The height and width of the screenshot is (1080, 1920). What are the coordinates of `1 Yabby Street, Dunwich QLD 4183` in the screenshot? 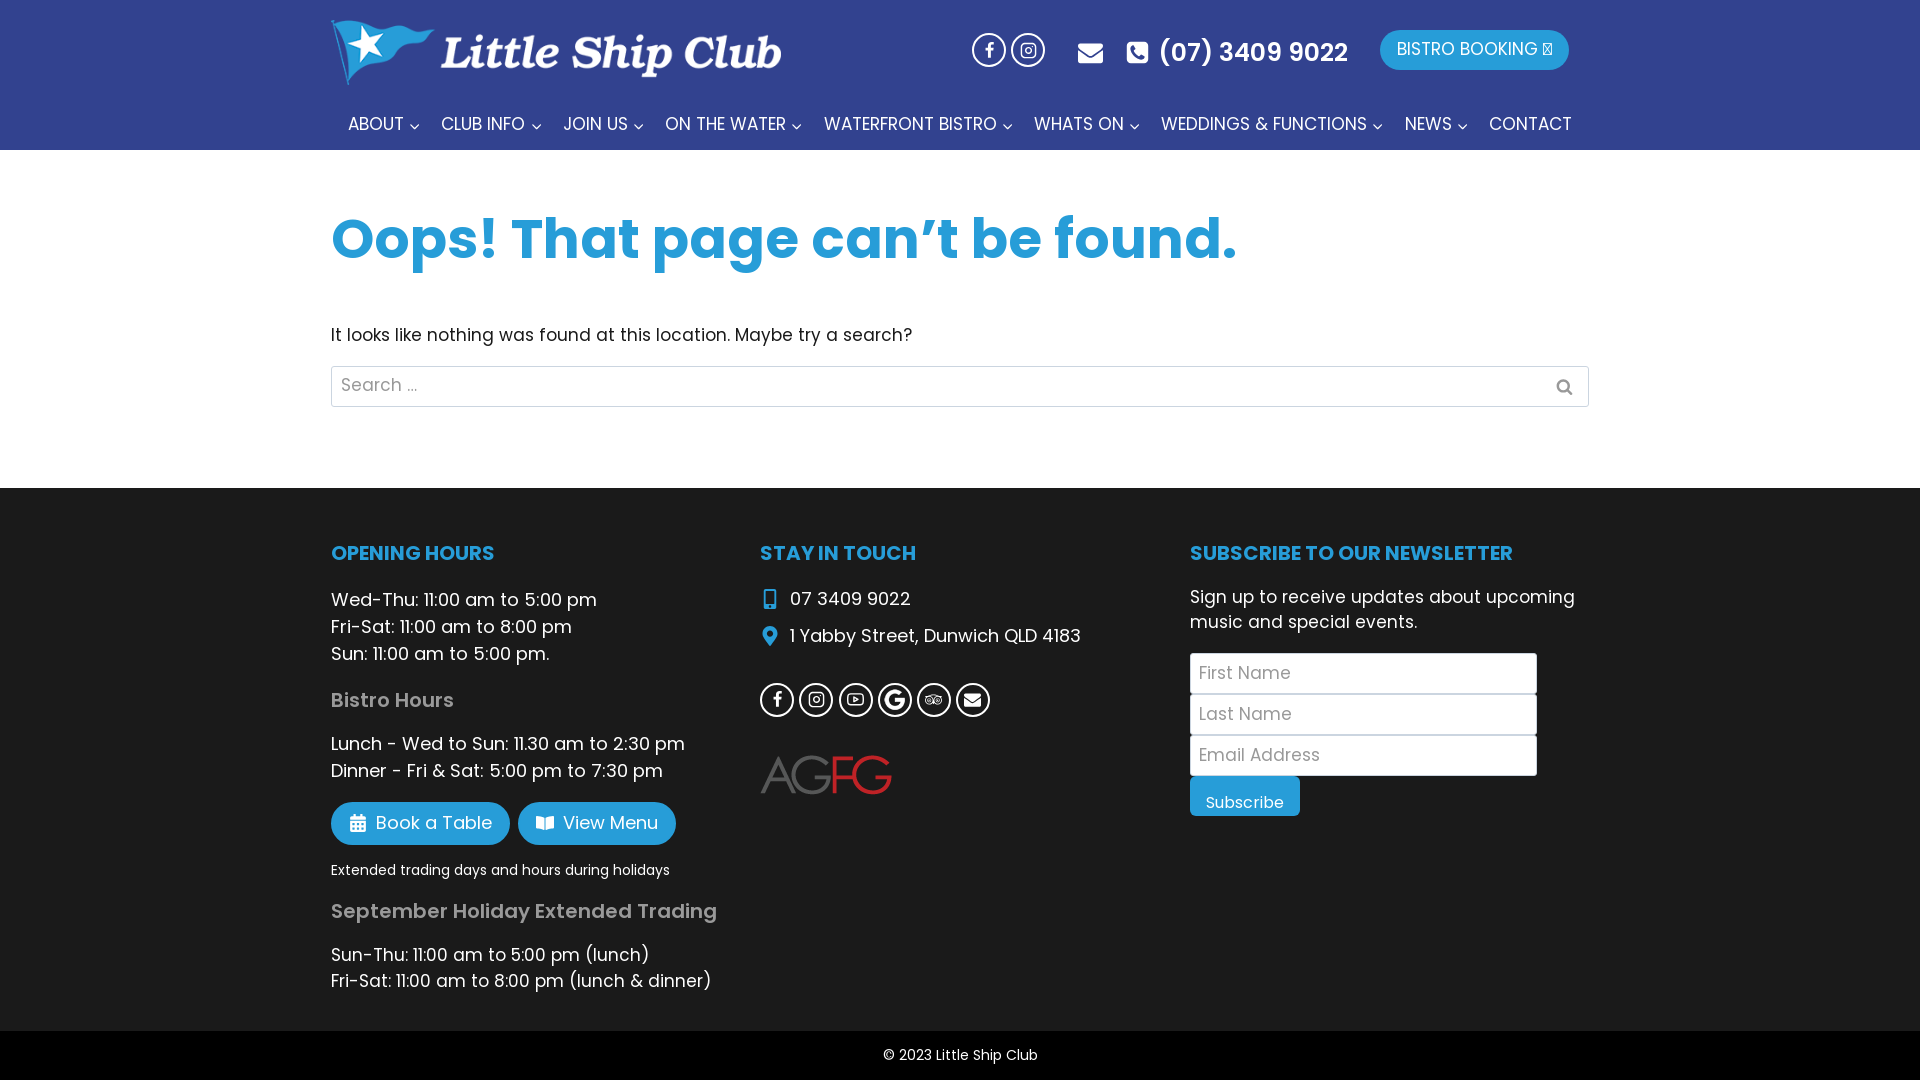 It's located at (936, 636).